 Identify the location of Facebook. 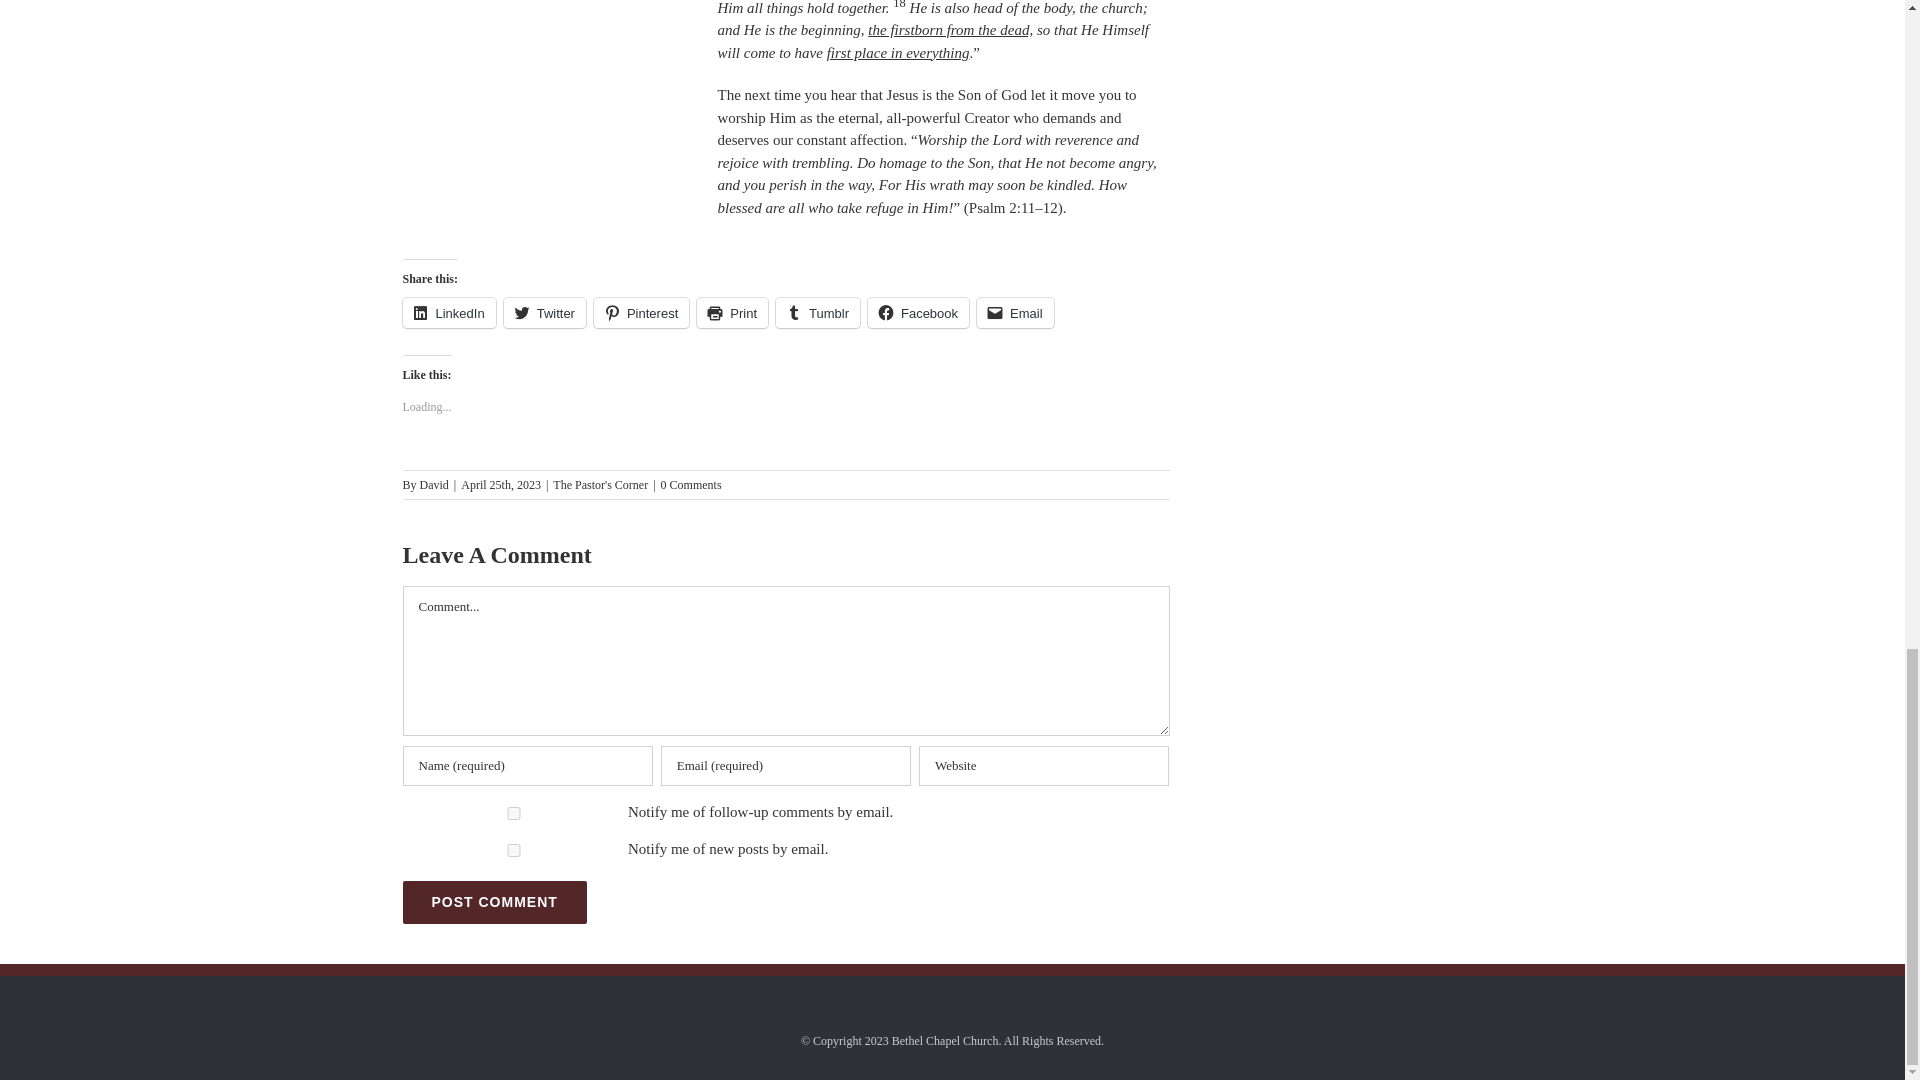
(918, 313).